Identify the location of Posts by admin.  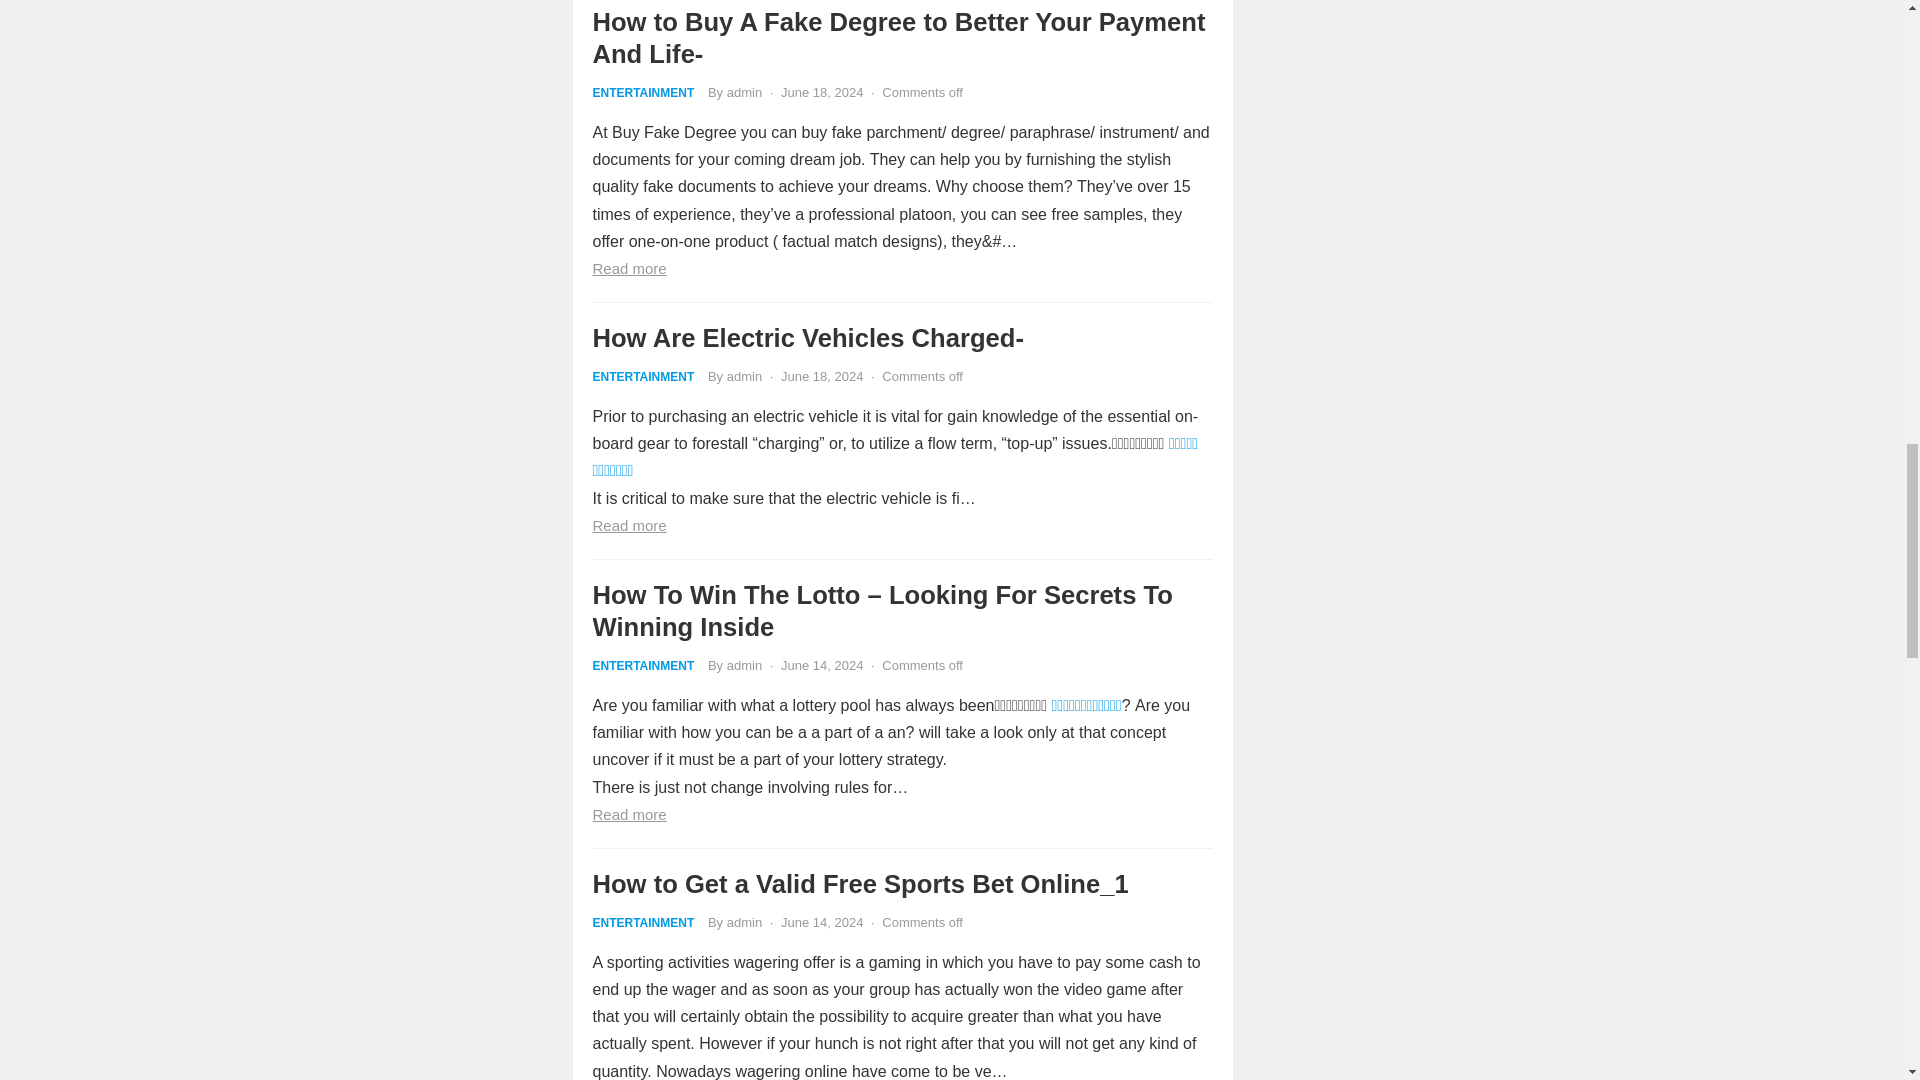
(744, 376).